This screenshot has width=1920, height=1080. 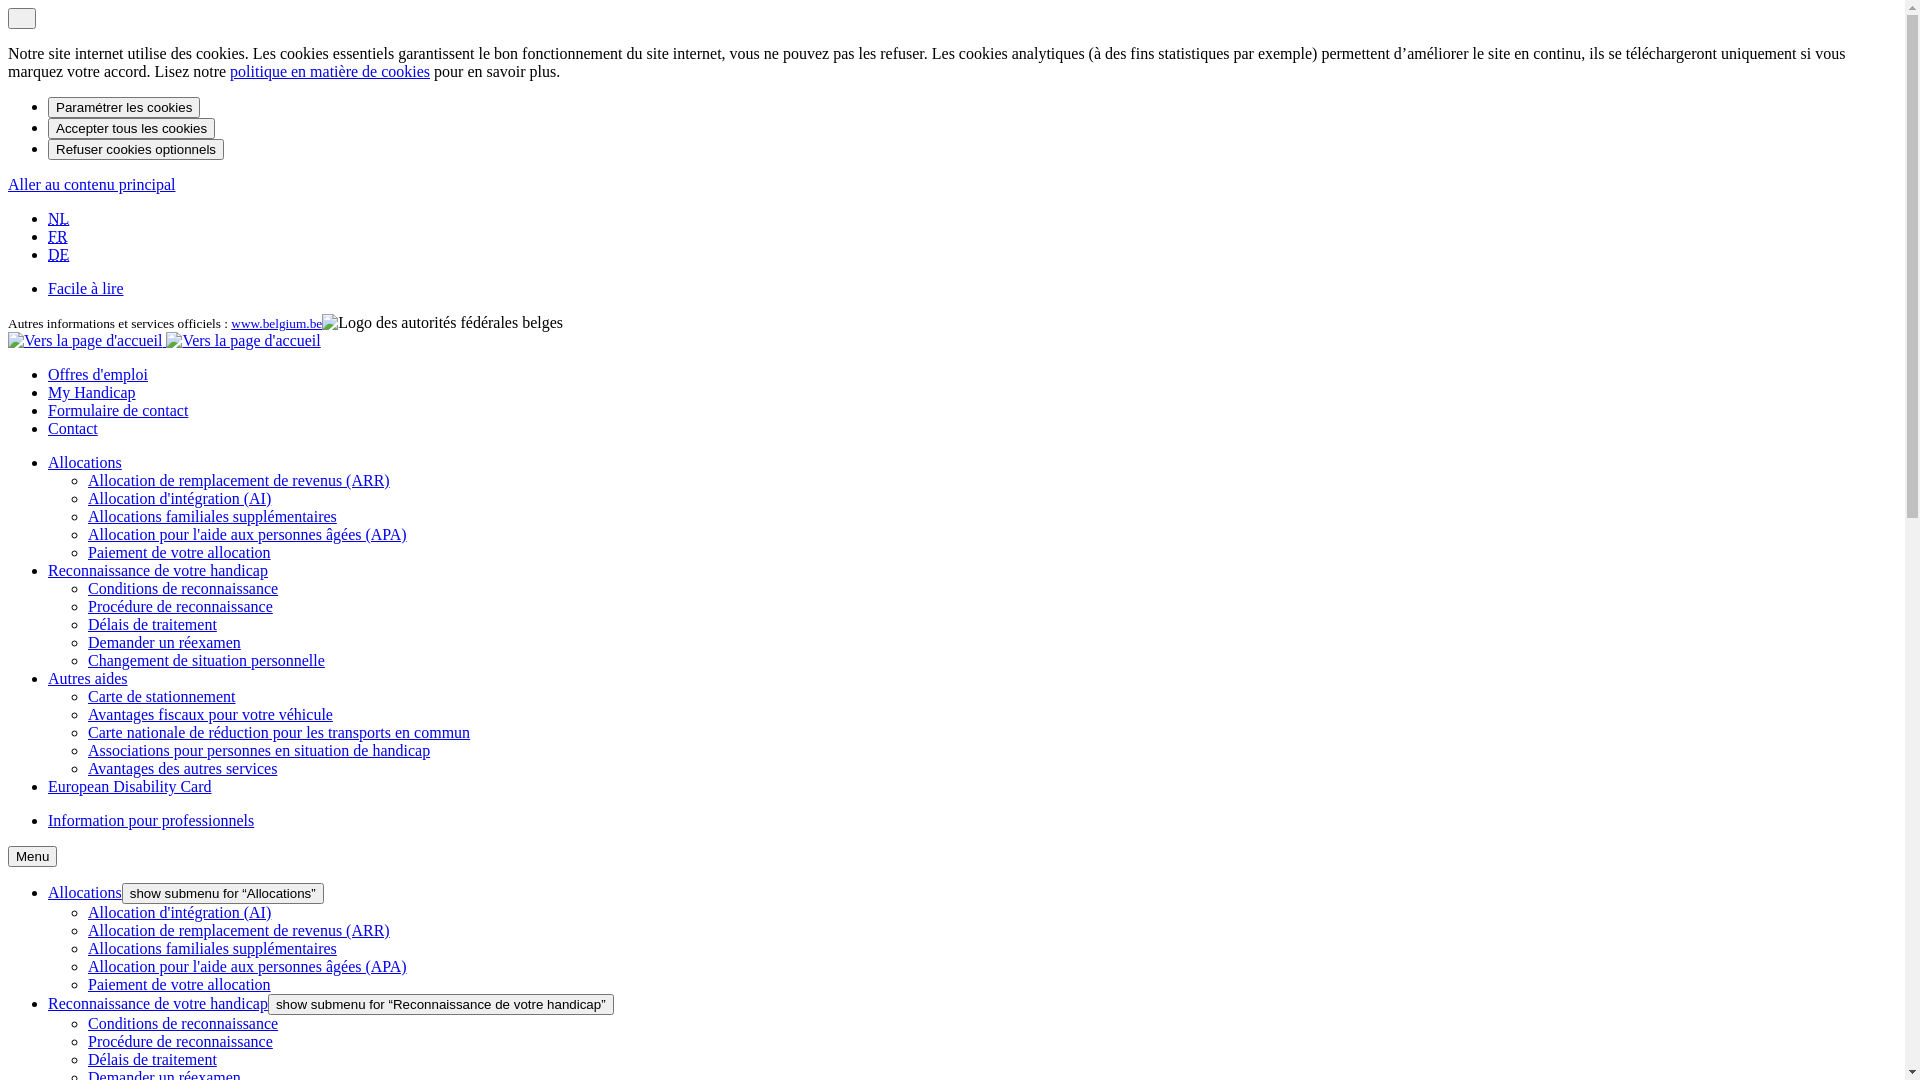 I want to click on Information pour professionnels, so click(x=151, y=820).